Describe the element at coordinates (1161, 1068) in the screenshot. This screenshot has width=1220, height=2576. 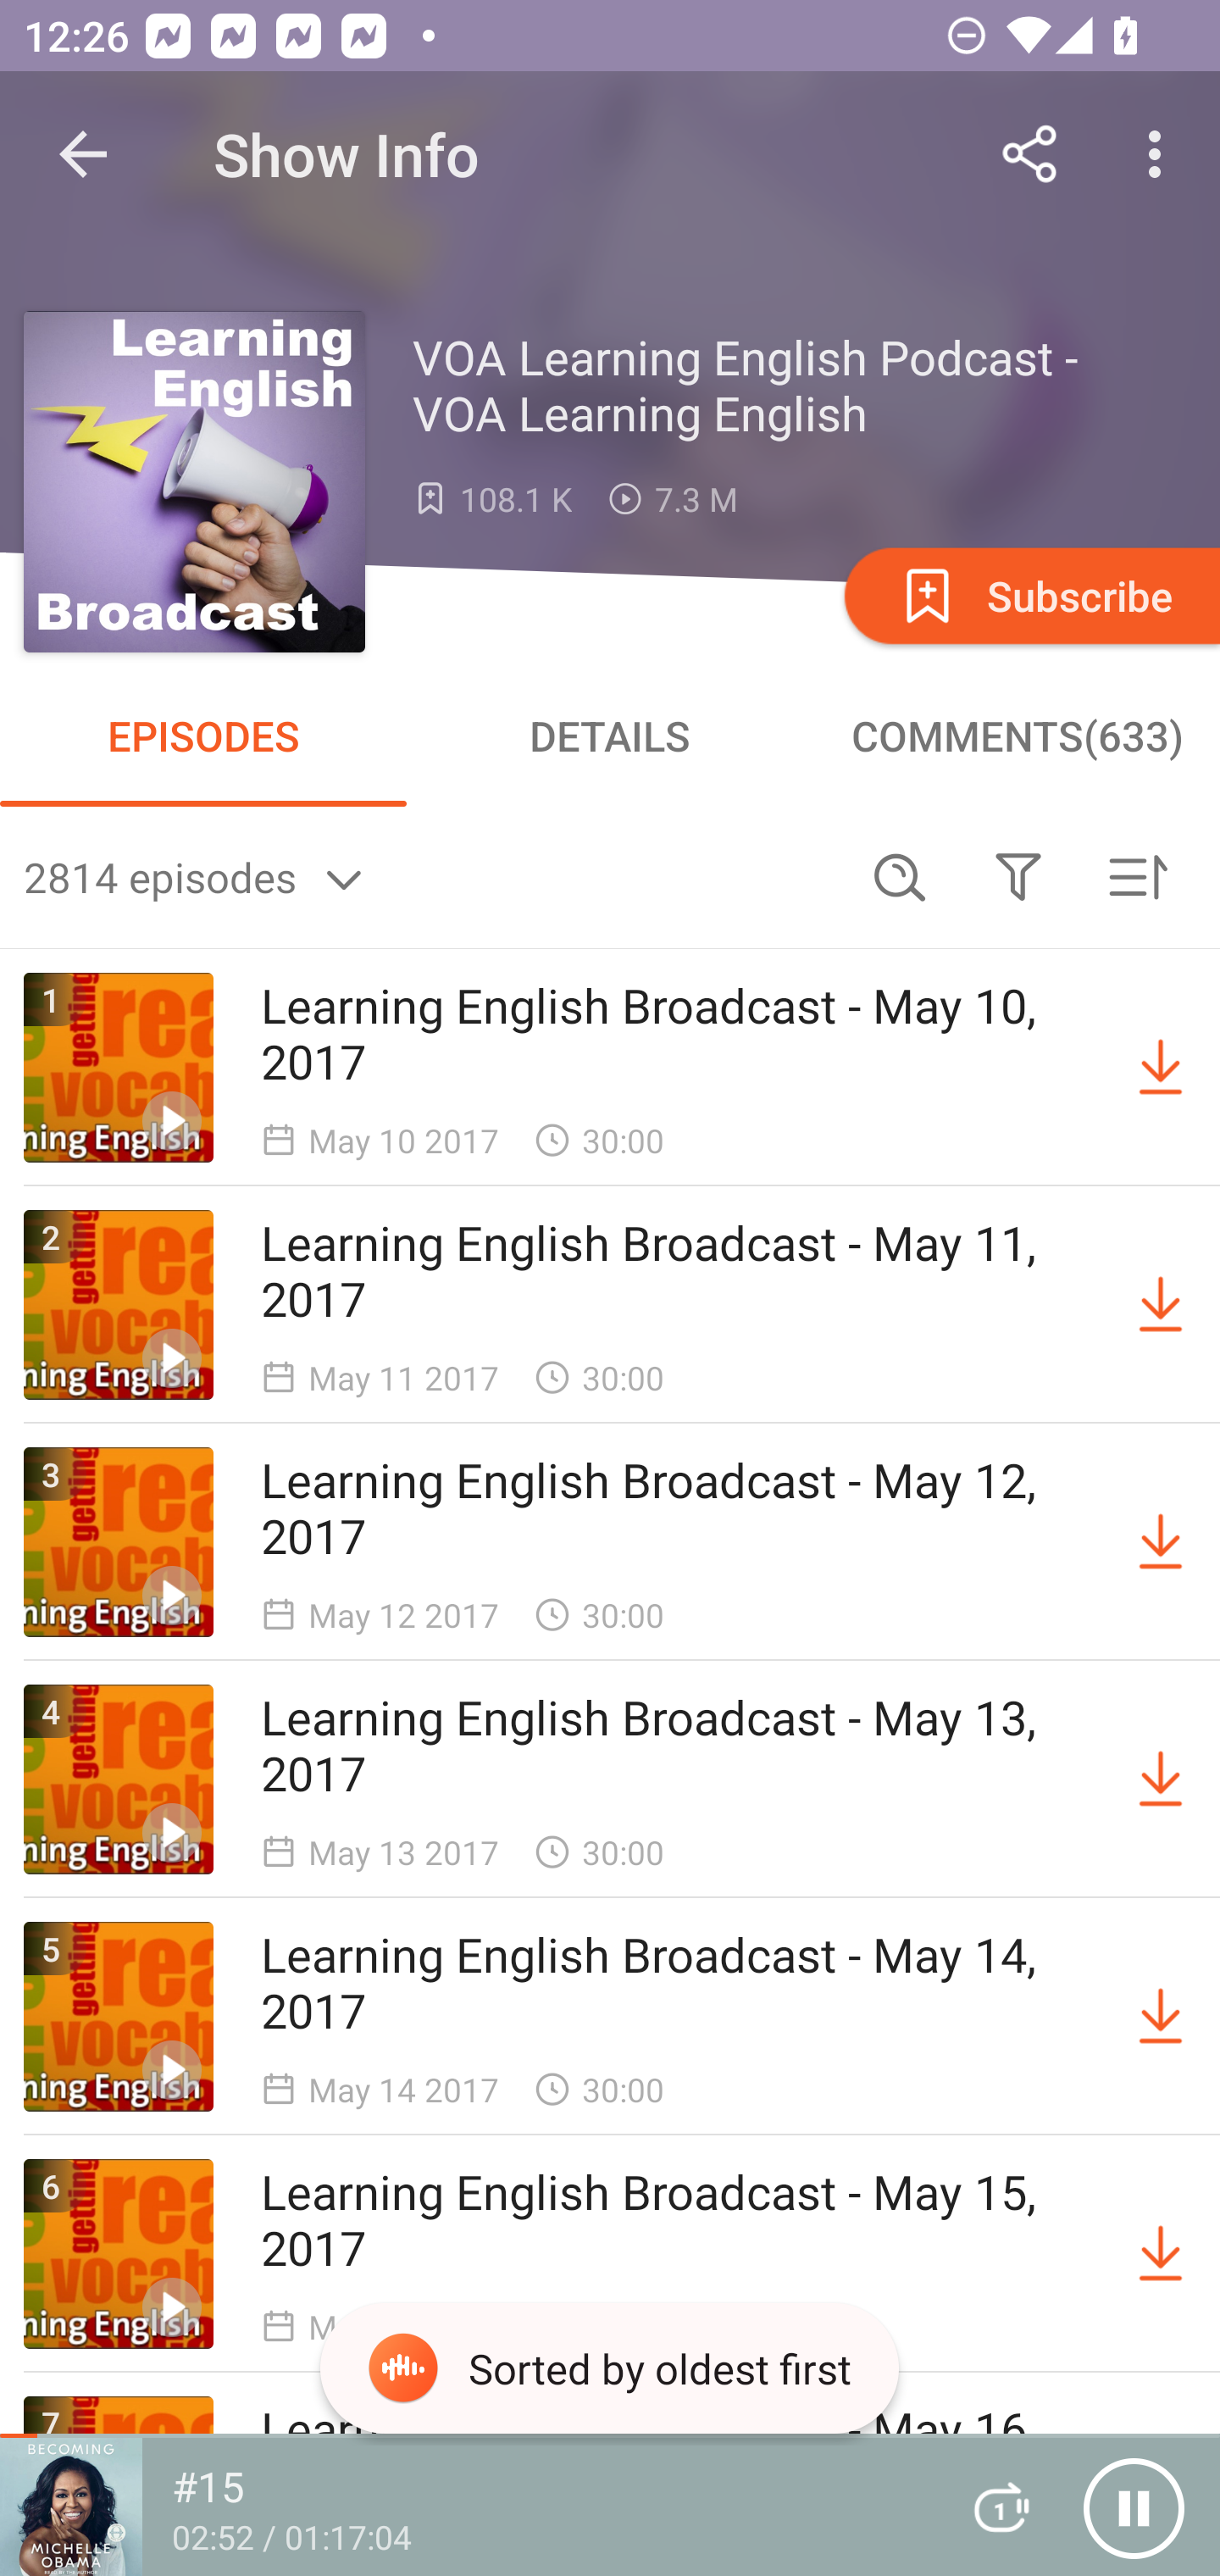
I see `Download` at that location.